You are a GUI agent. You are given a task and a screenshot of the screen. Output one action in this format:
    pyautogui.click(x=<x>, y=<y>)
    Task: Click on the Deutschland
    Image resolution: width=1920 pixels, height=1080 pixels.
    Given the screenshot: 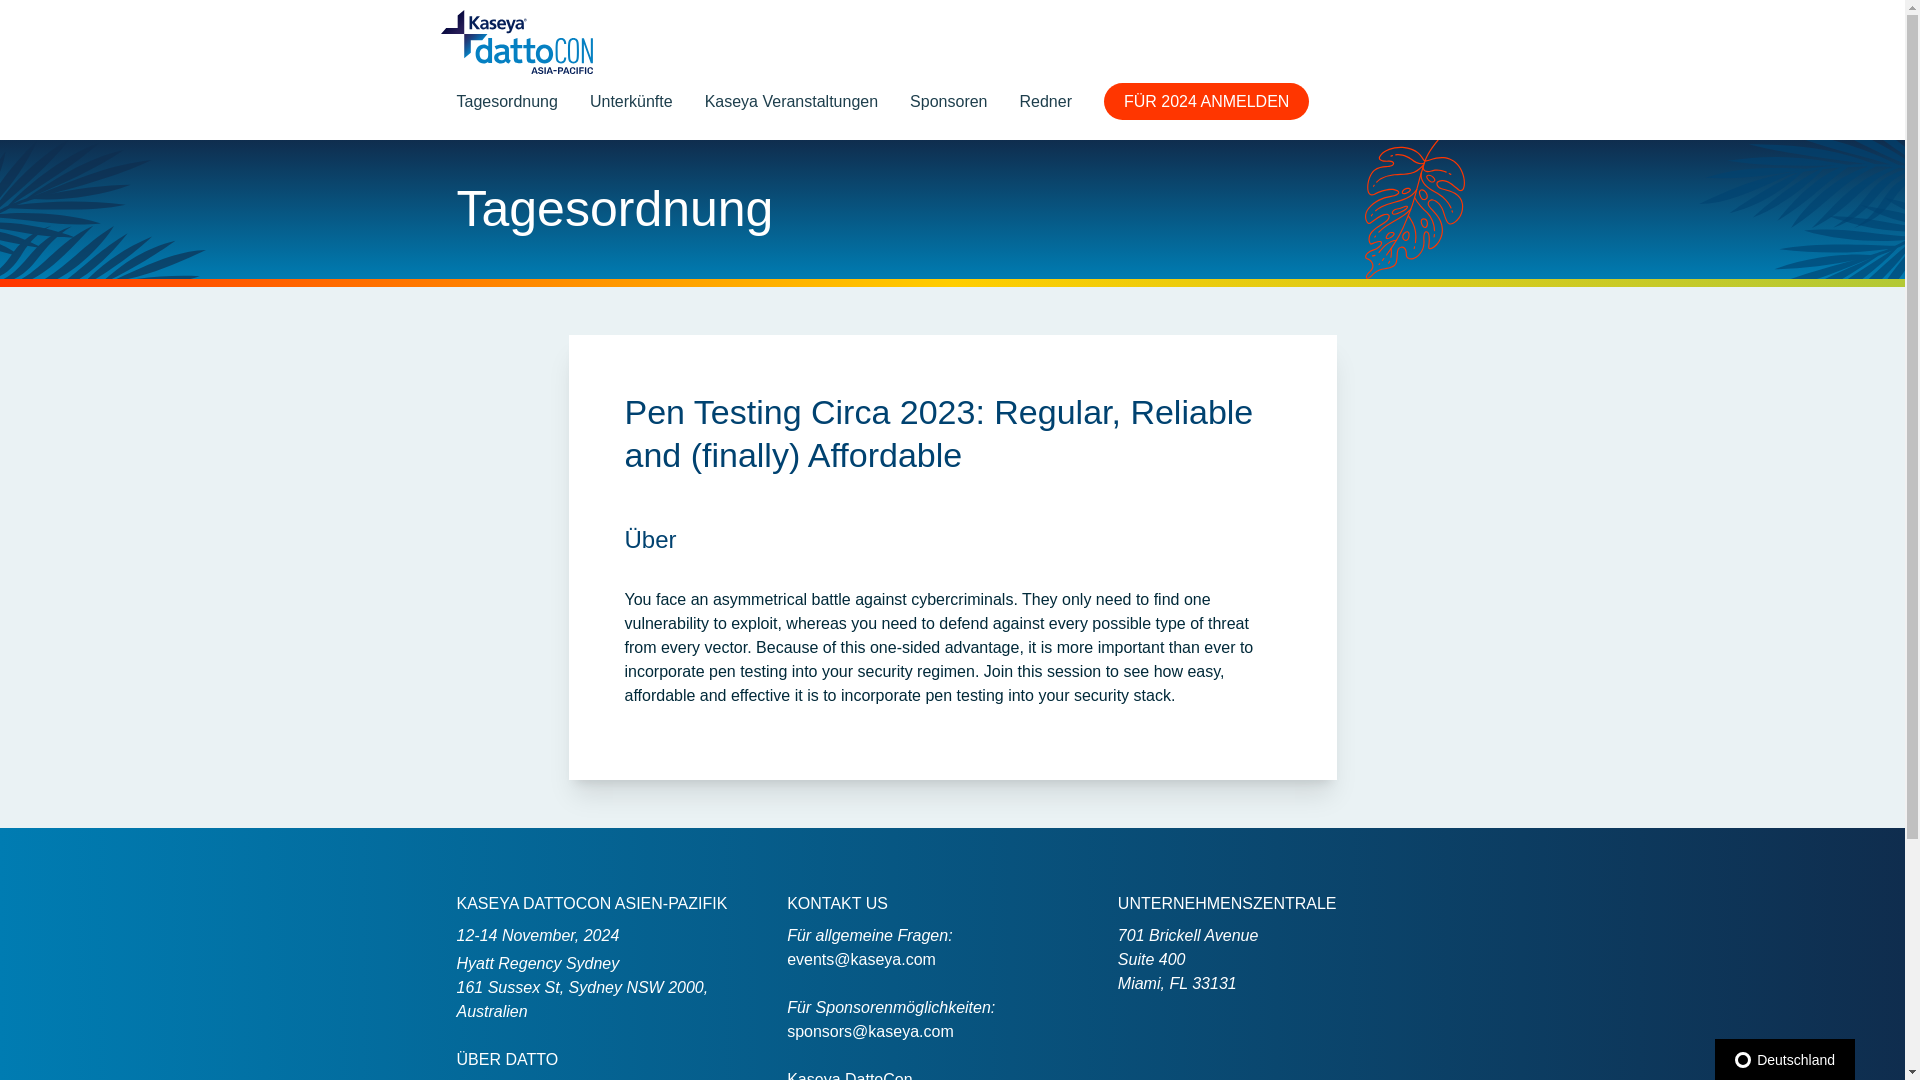 What is the action you would take?
    pyautogui.click(x=1784, y=1059)
    